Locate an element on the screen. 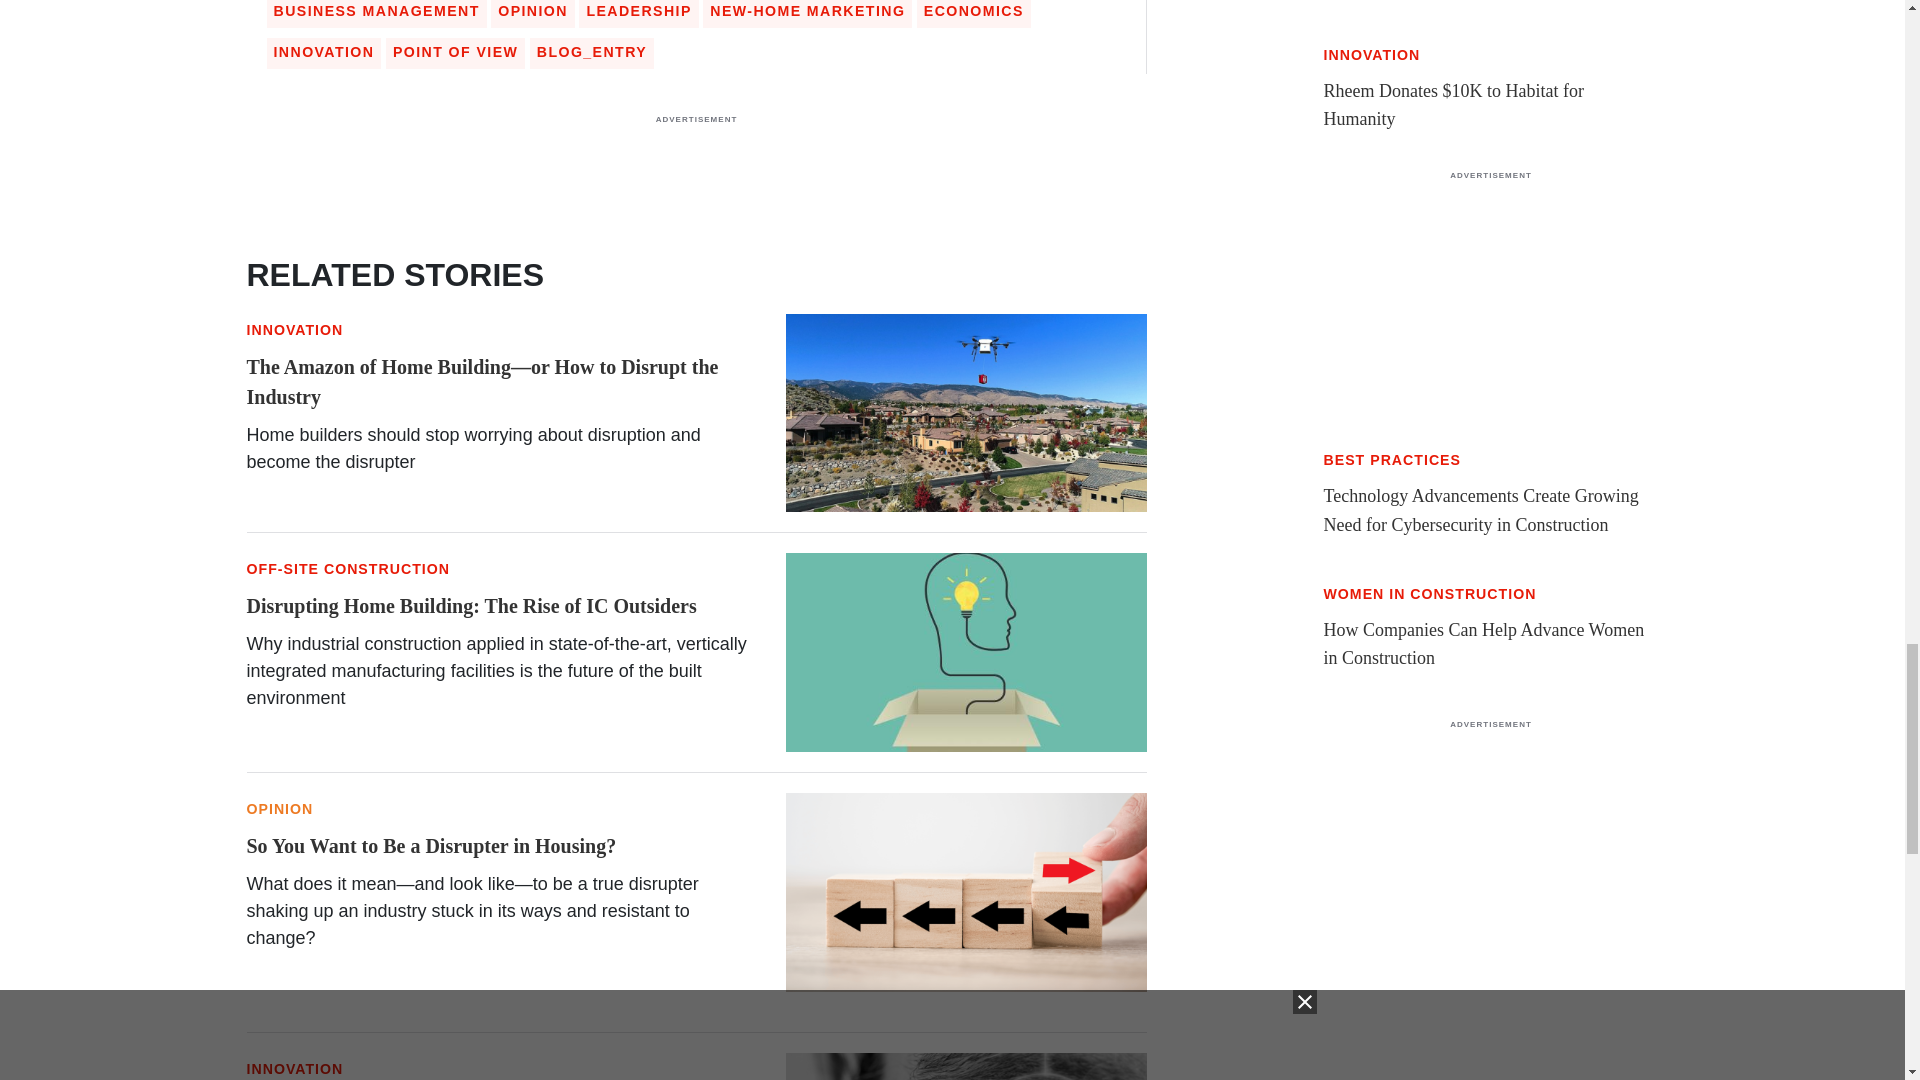 The height and width of the screenshot is (1080, 1920). OPINION is located at coordinates (532, 11).